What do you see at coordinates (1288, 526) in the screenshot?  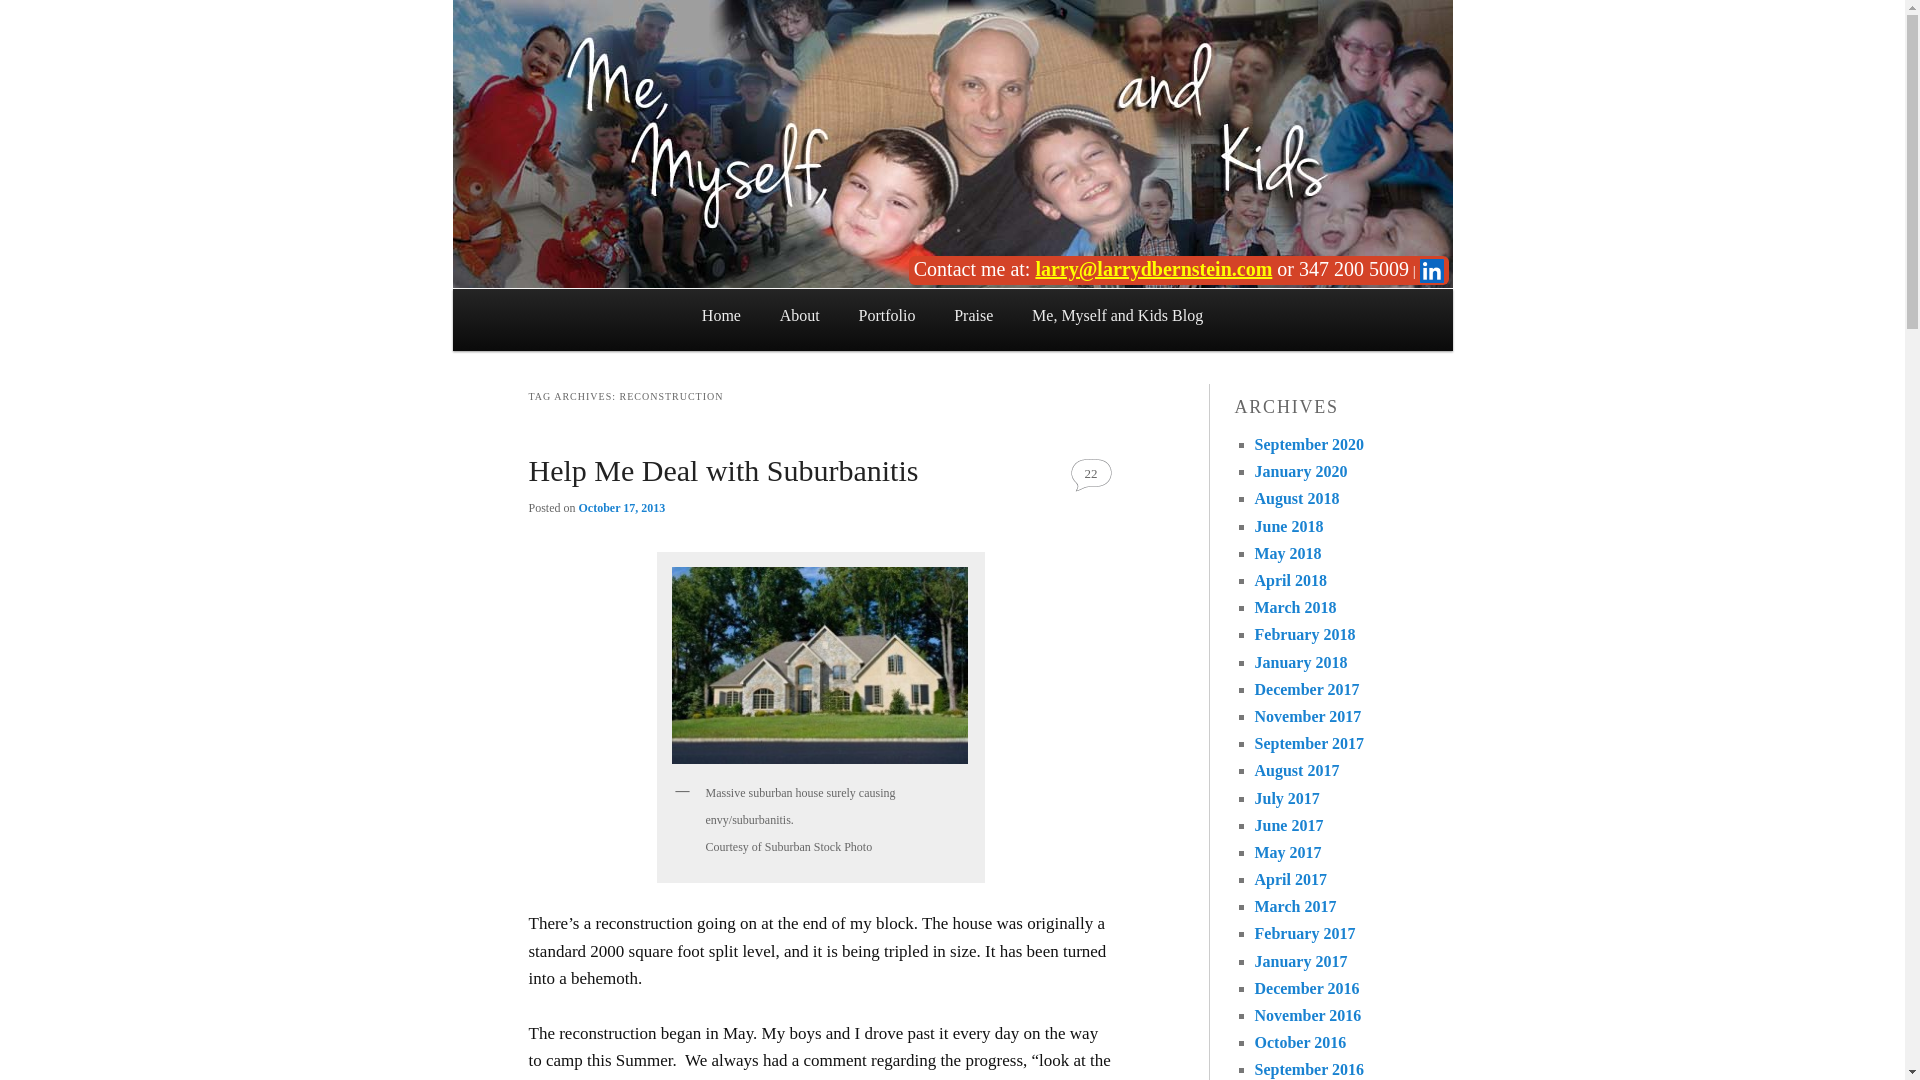 I see `June 2018` at bounding box center [1288, 526].